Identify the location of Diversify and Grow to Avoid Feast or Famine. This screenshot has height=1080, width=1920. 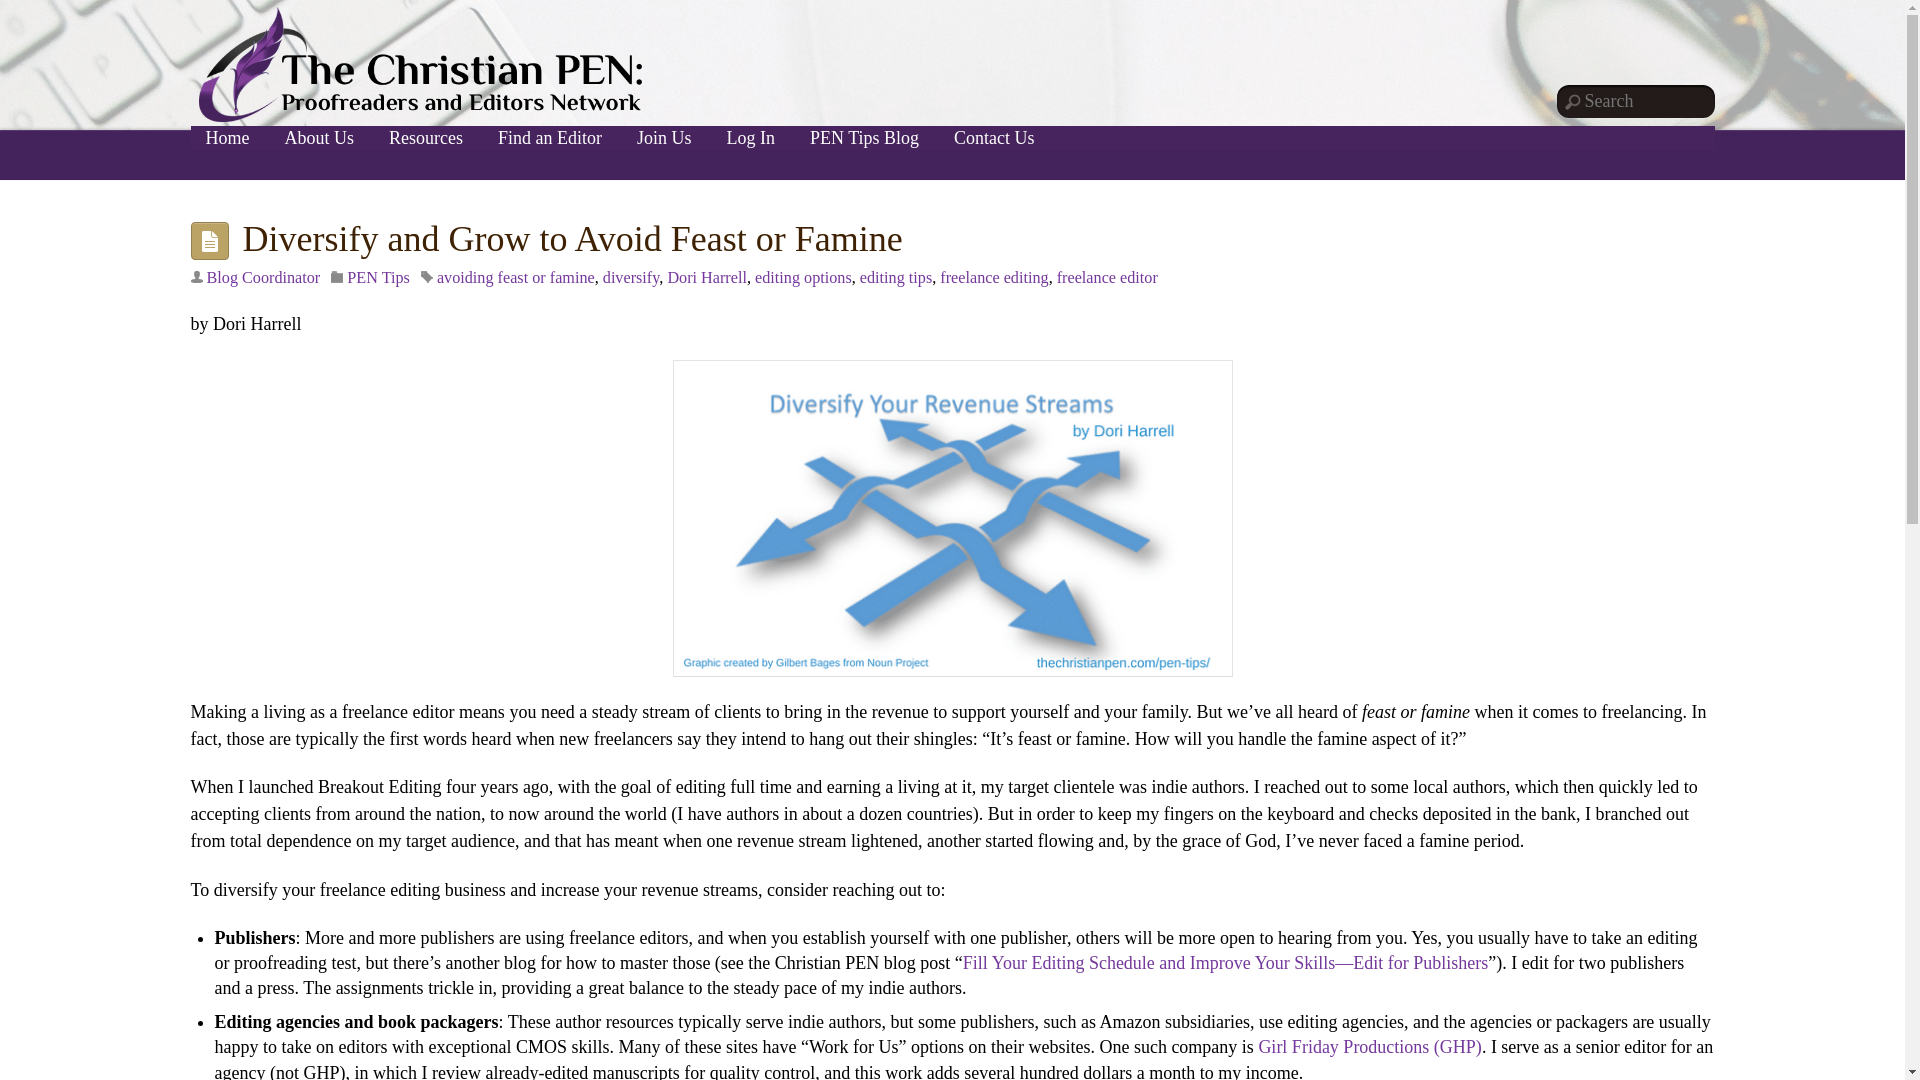
(572, 239).